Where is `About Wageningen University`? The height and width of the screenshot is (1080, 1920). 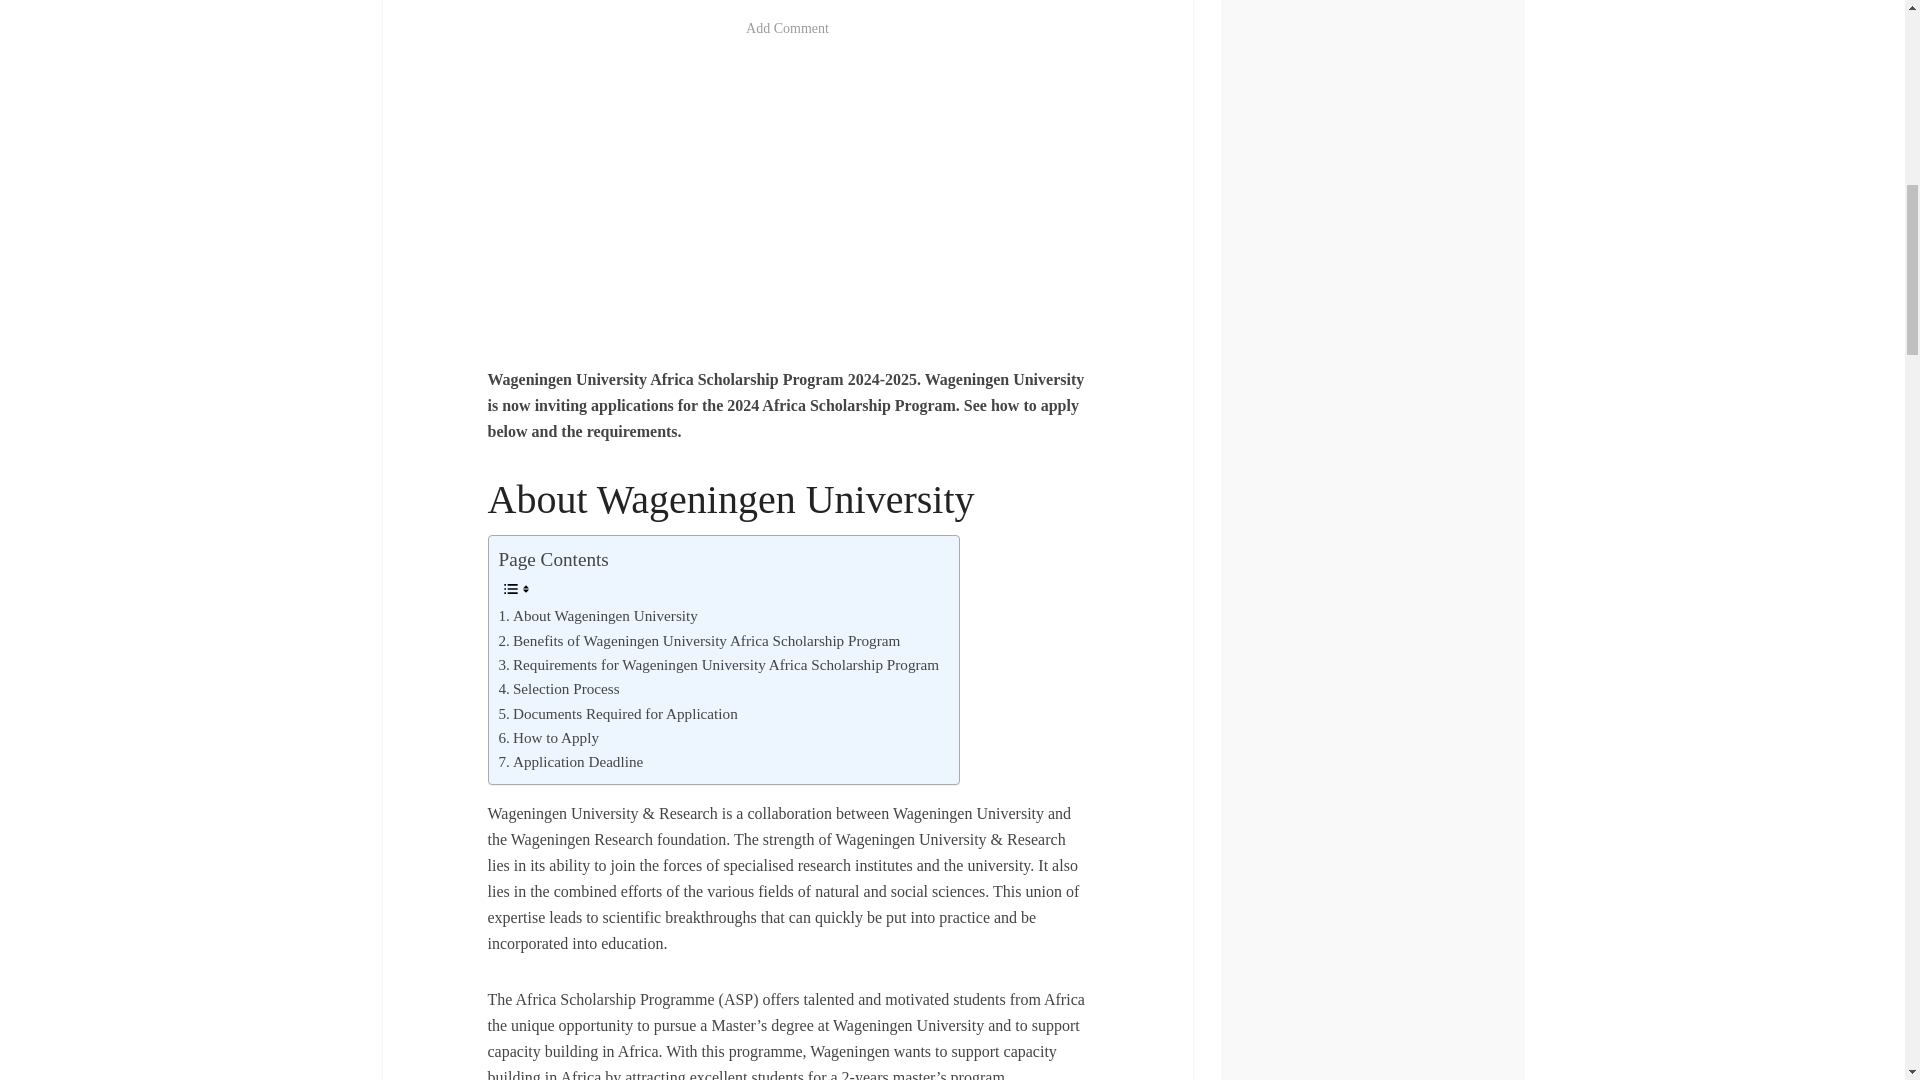 About Wageningen University is located at coordinates (596, 615).